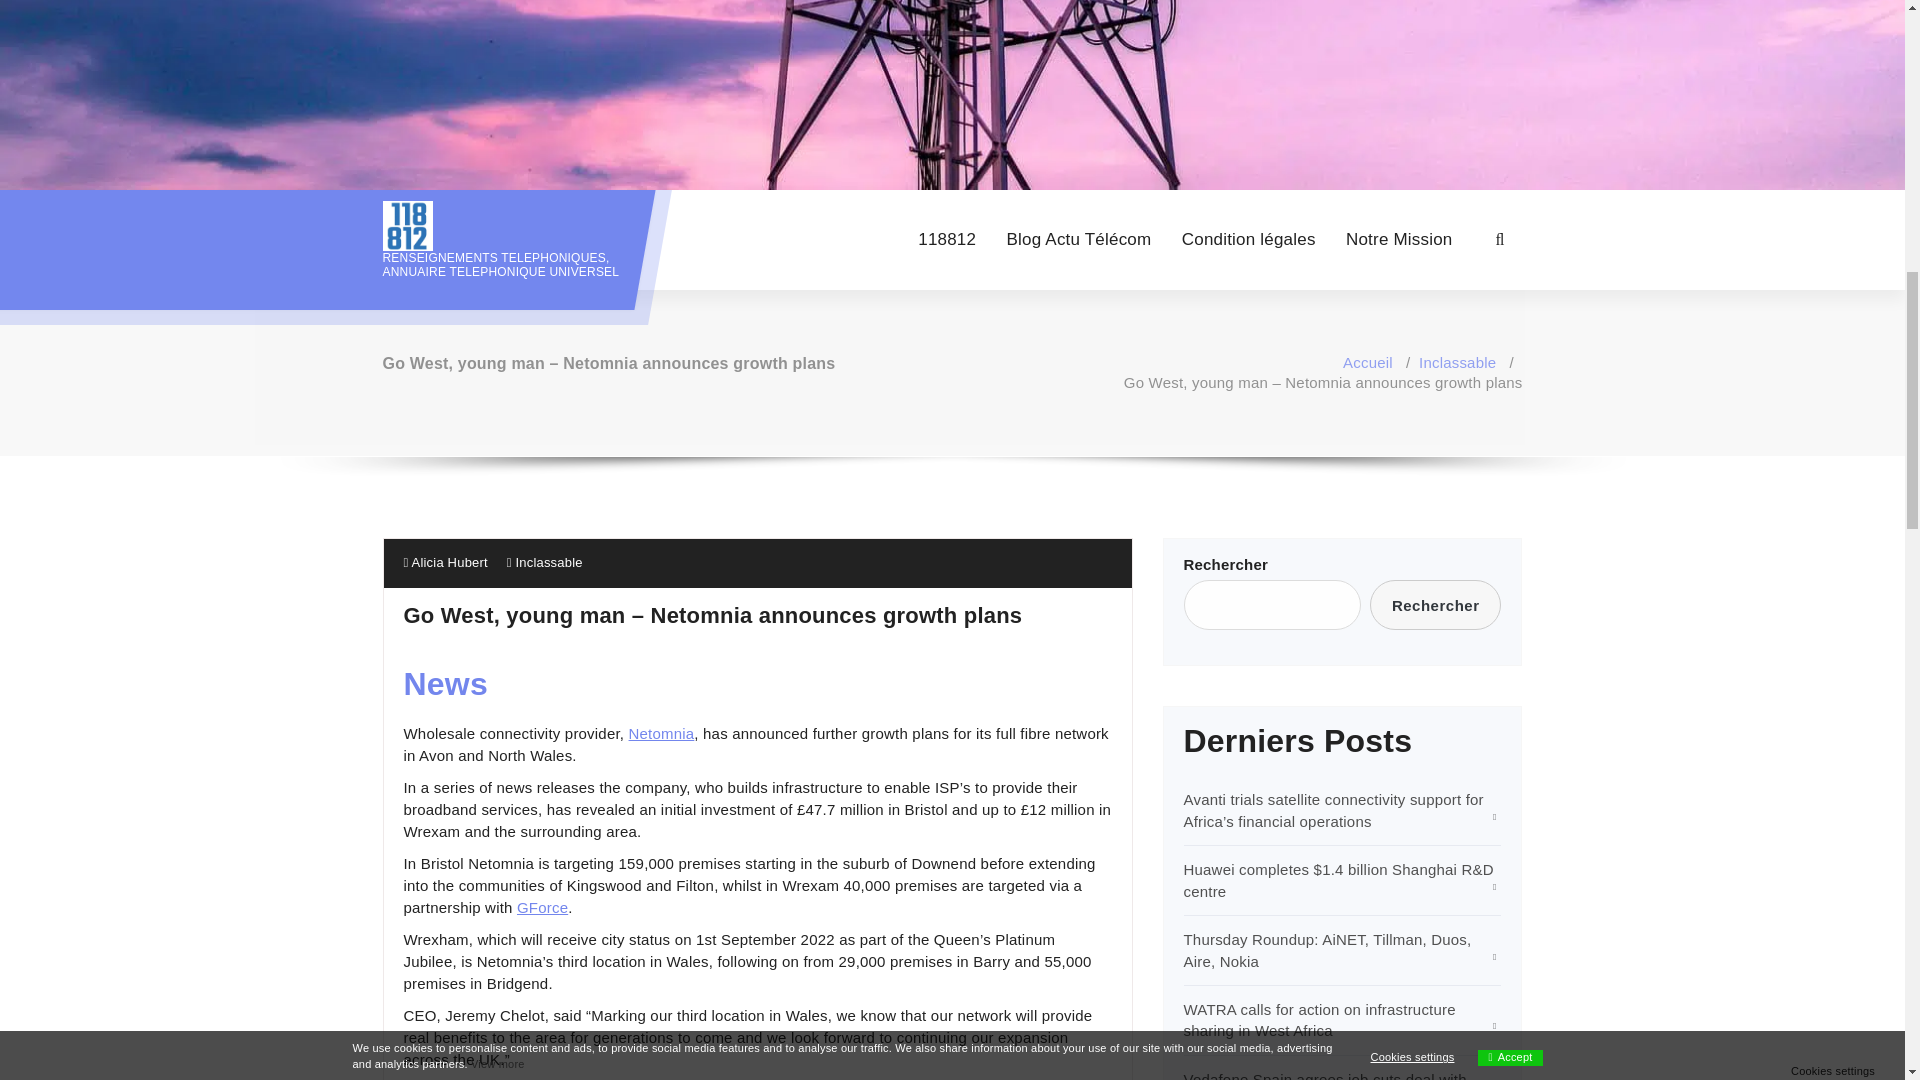 The height and width of the screenshot is (1080, 1920). Describe the element at coordinates (1436, 604) in the screenshot. I see `Rechercher` at that location.